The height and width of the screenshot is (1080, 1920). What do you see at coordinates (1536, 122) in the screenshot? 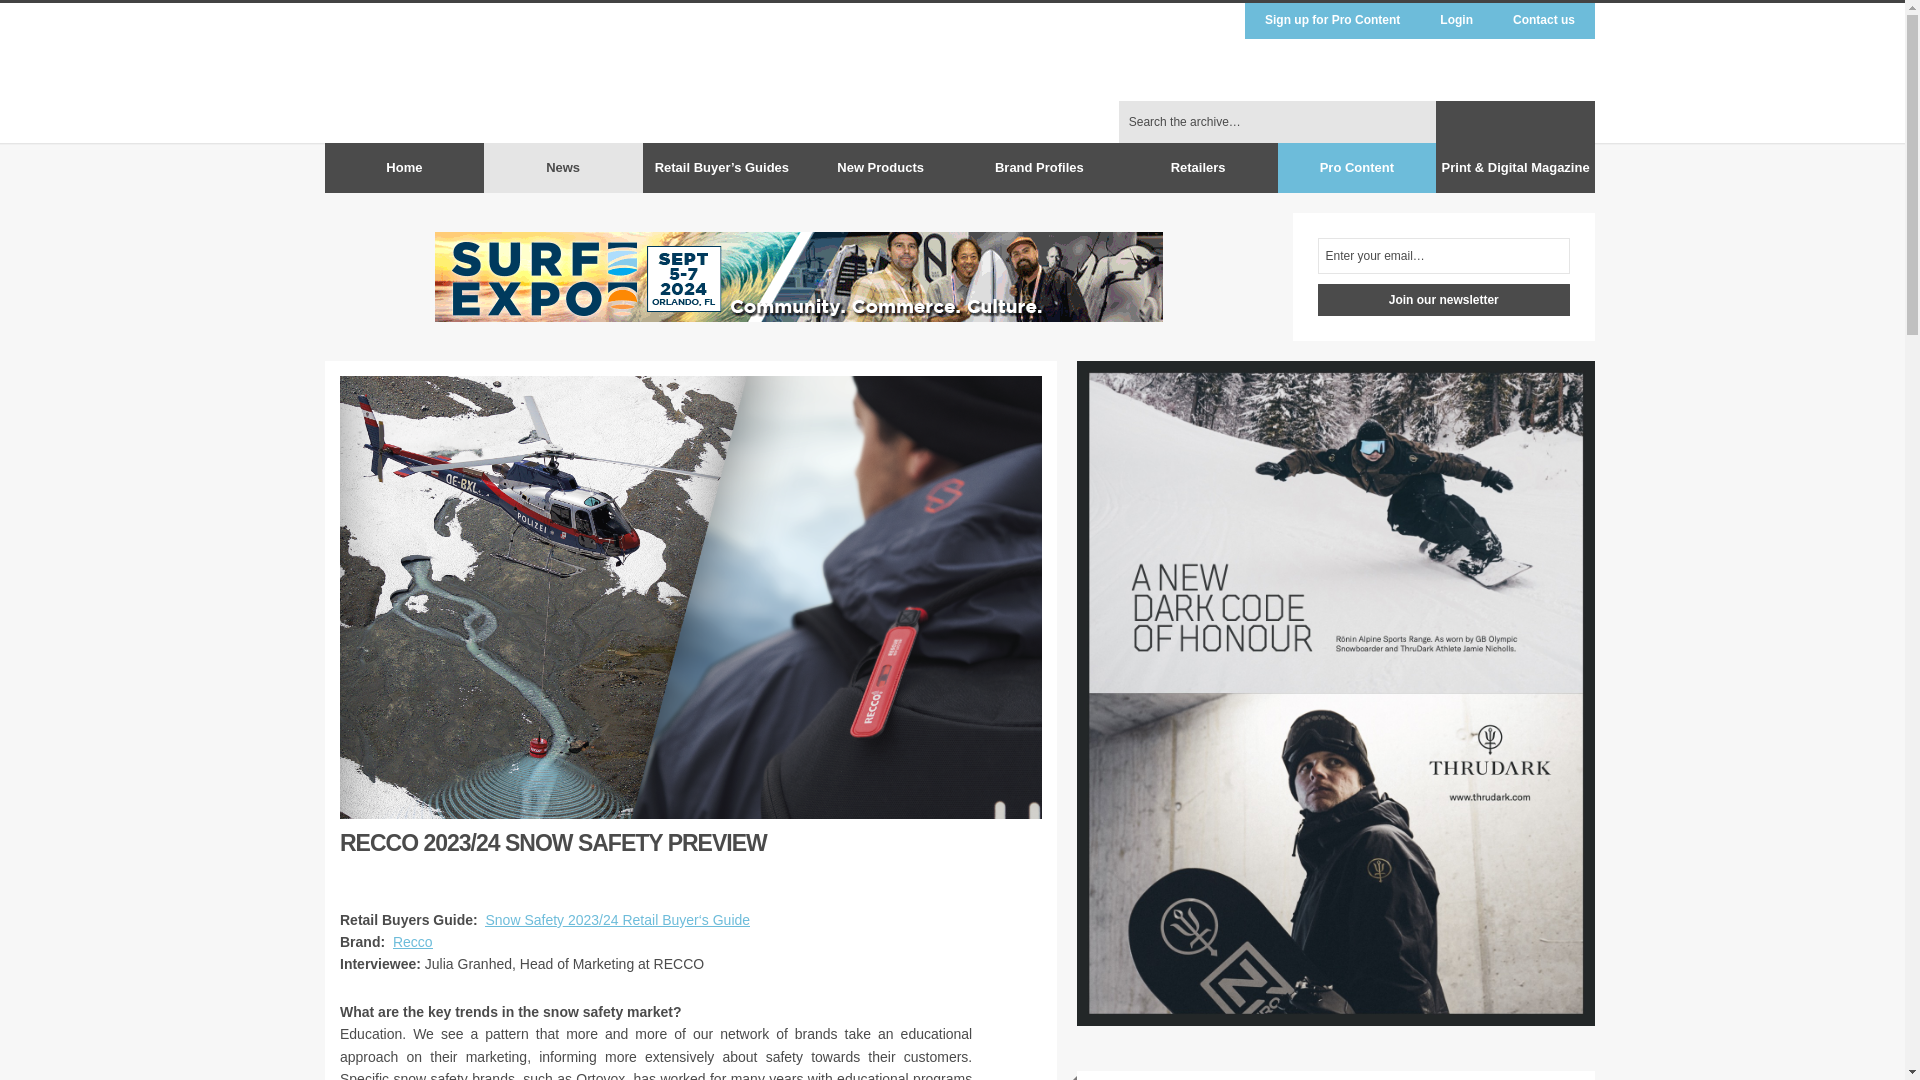
I see `Follow us on Instagram` at bounding box center [1536, 122].